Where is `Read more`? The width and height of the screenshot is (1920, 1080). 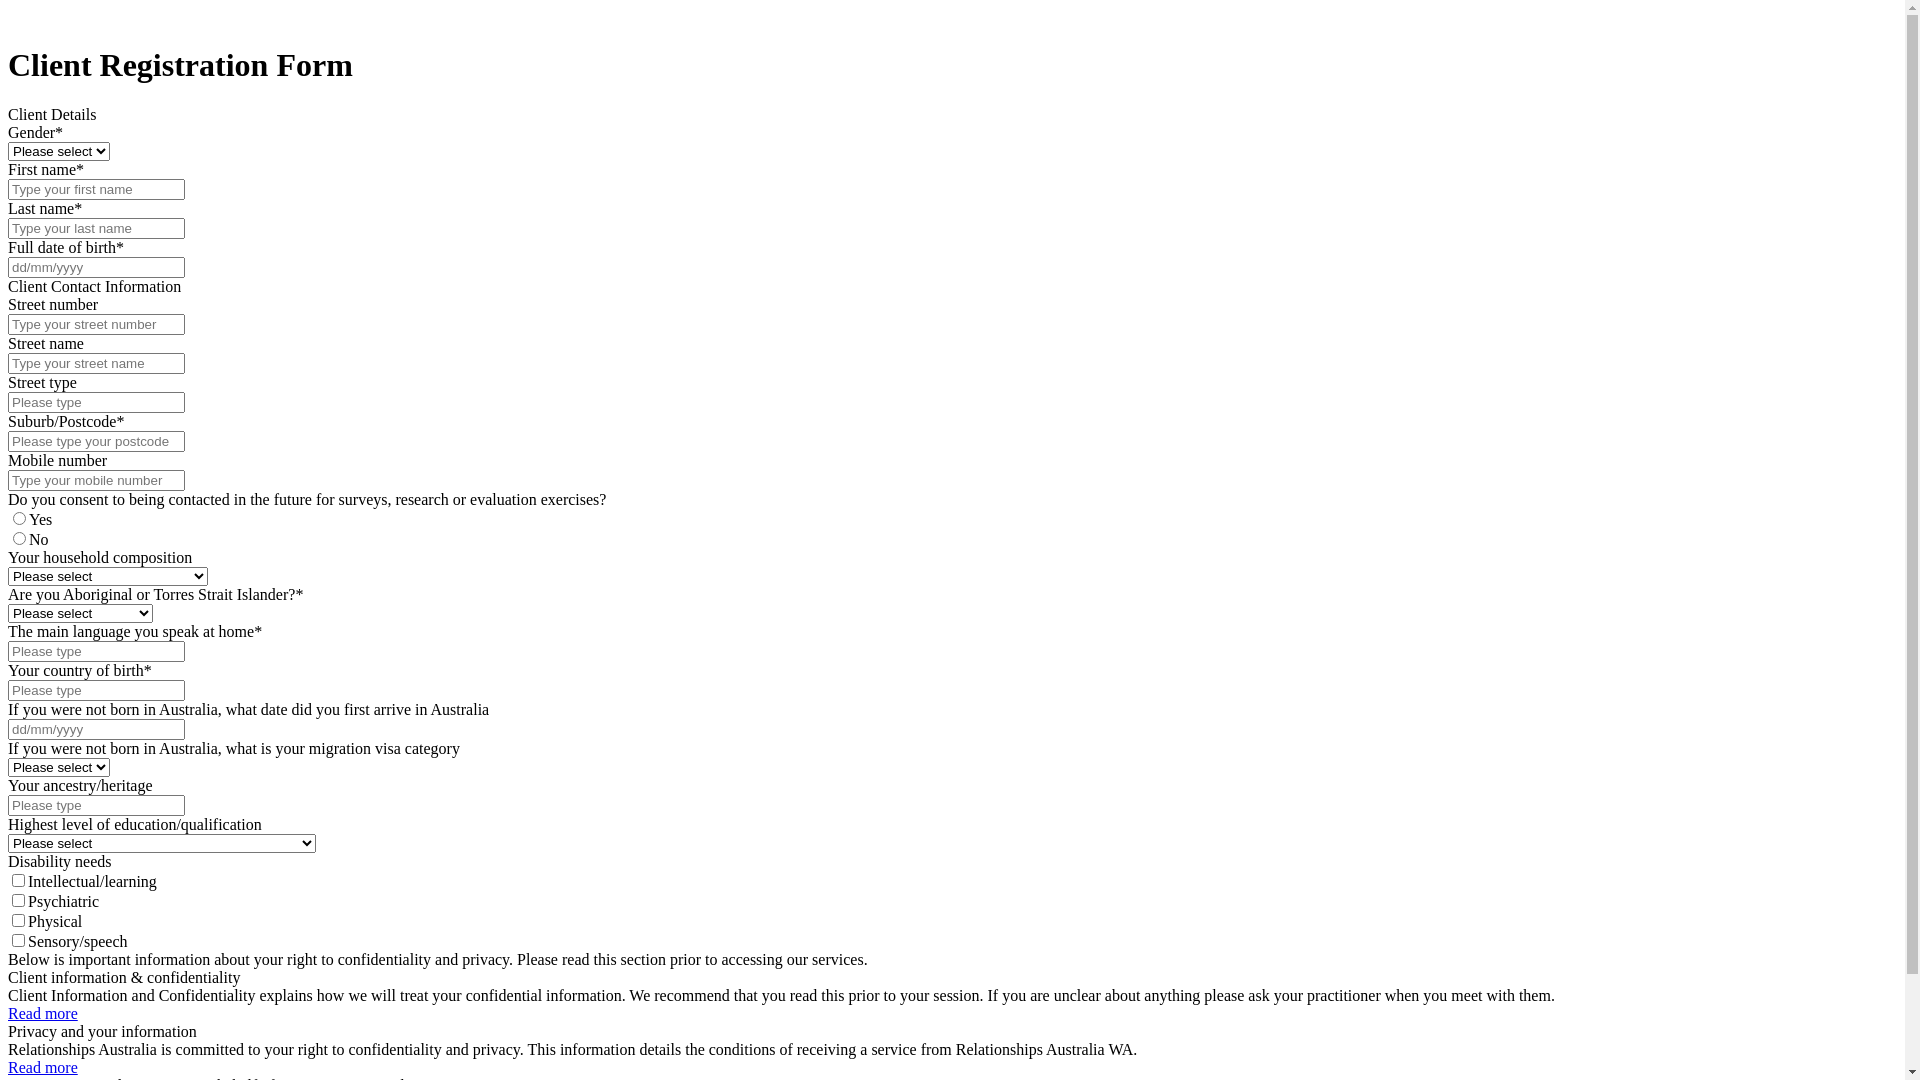 Read more is located at coordinates (43, 1014).